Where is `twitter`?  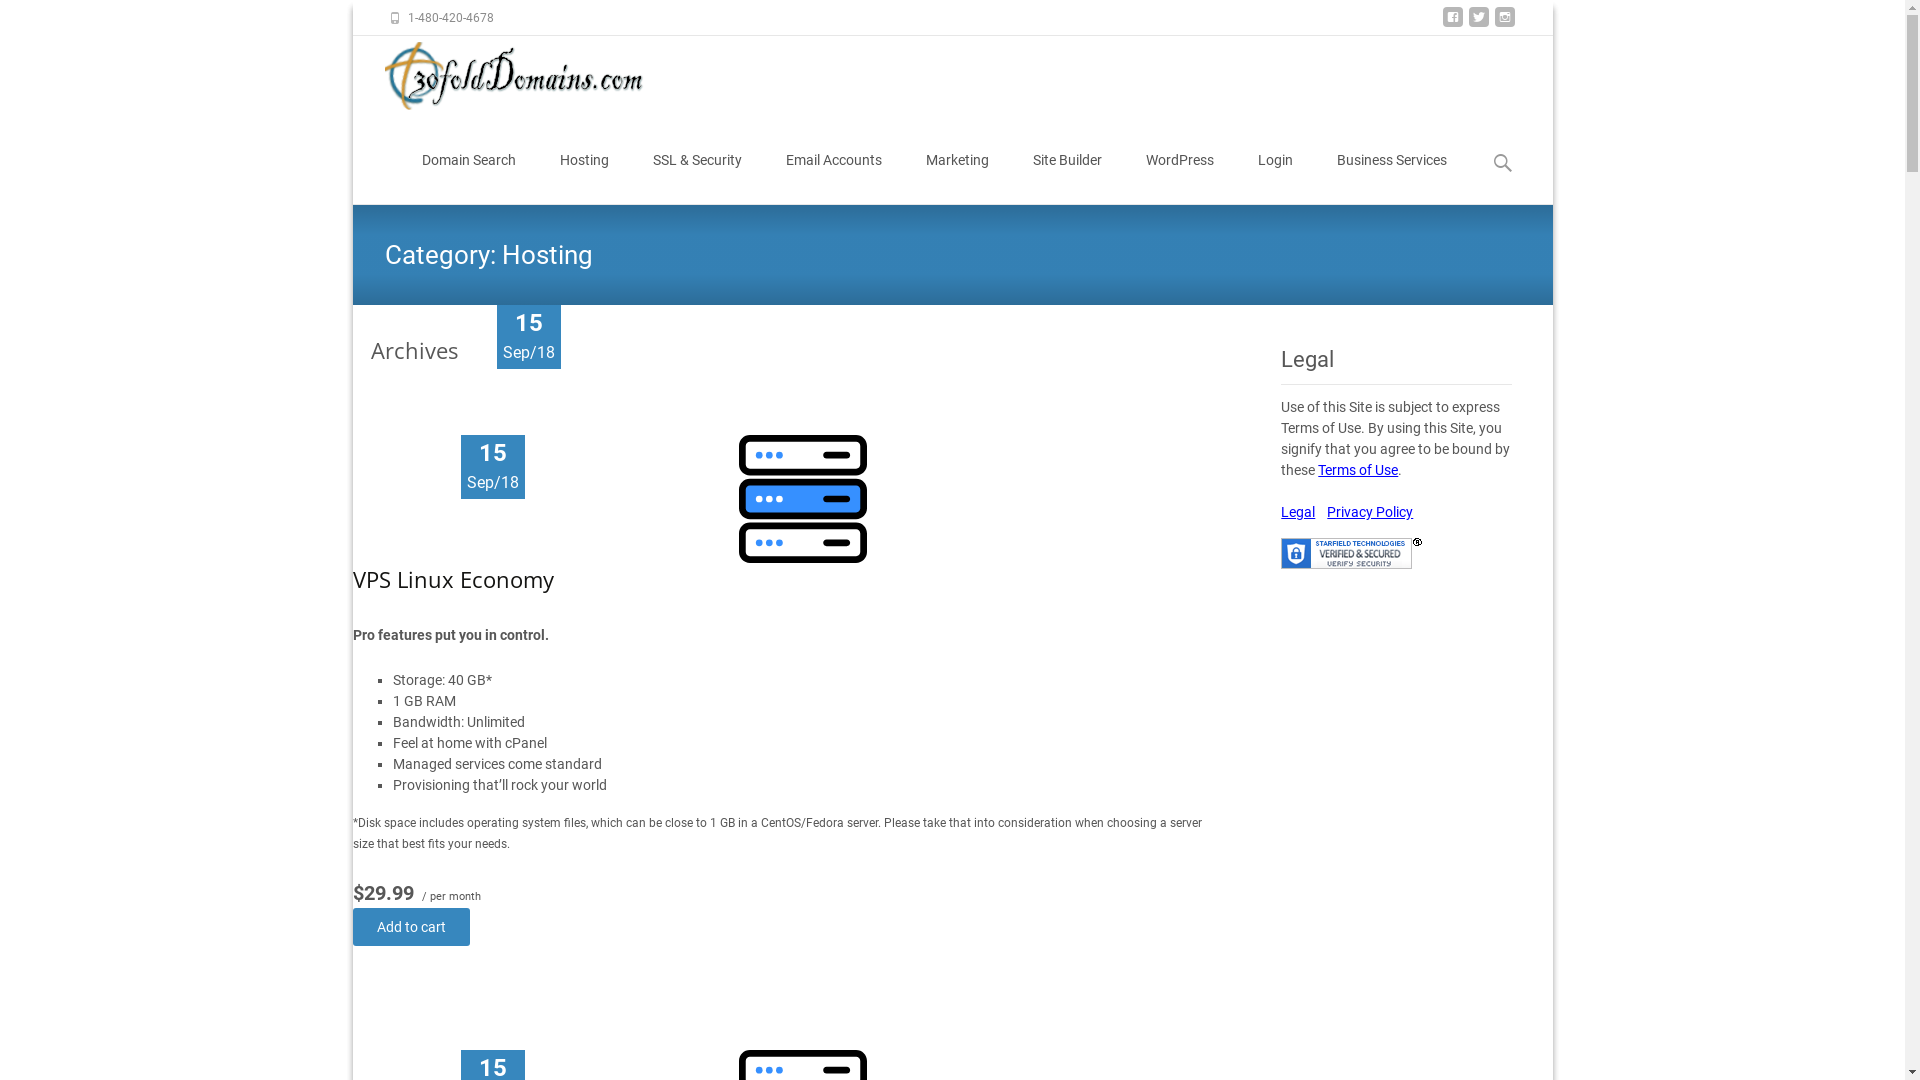 twitter is located at coordinates (1478, 24).